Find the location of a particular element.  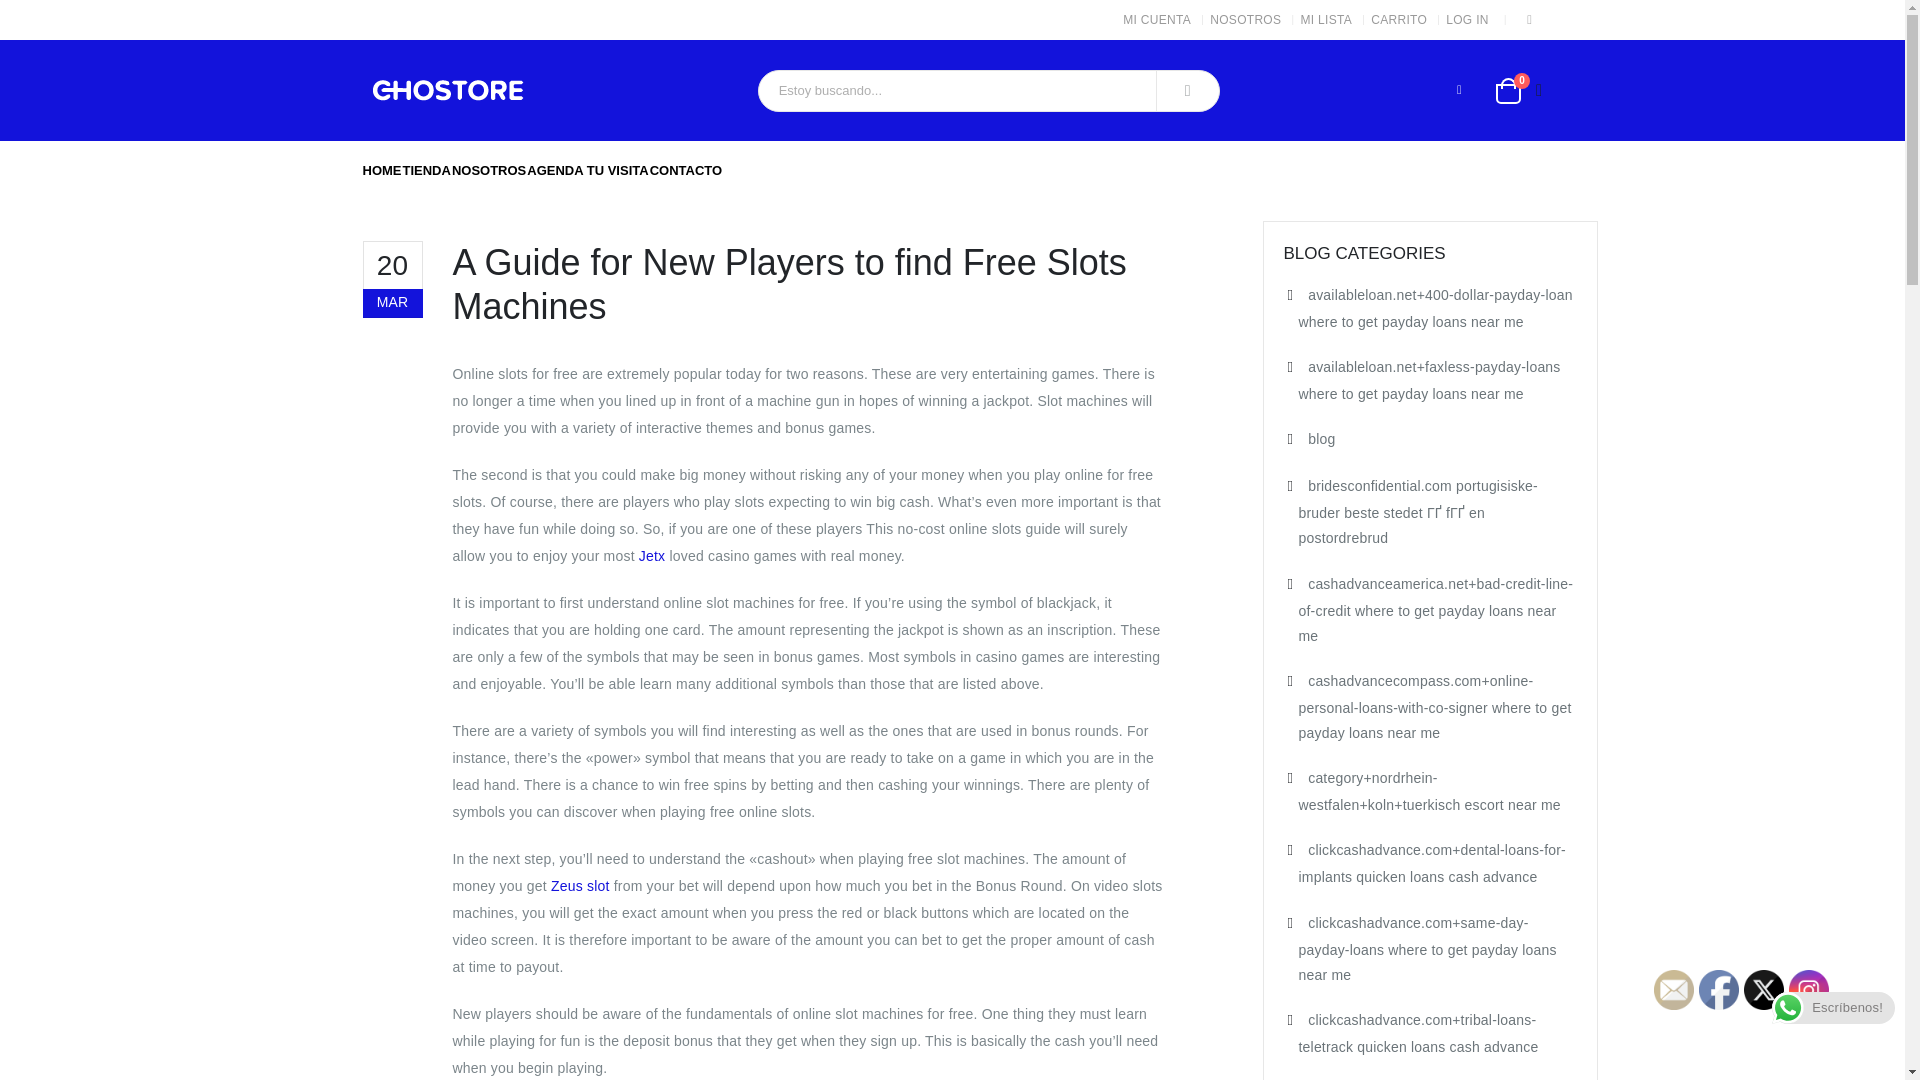

Instagram is located at coordinates (1530, 20).